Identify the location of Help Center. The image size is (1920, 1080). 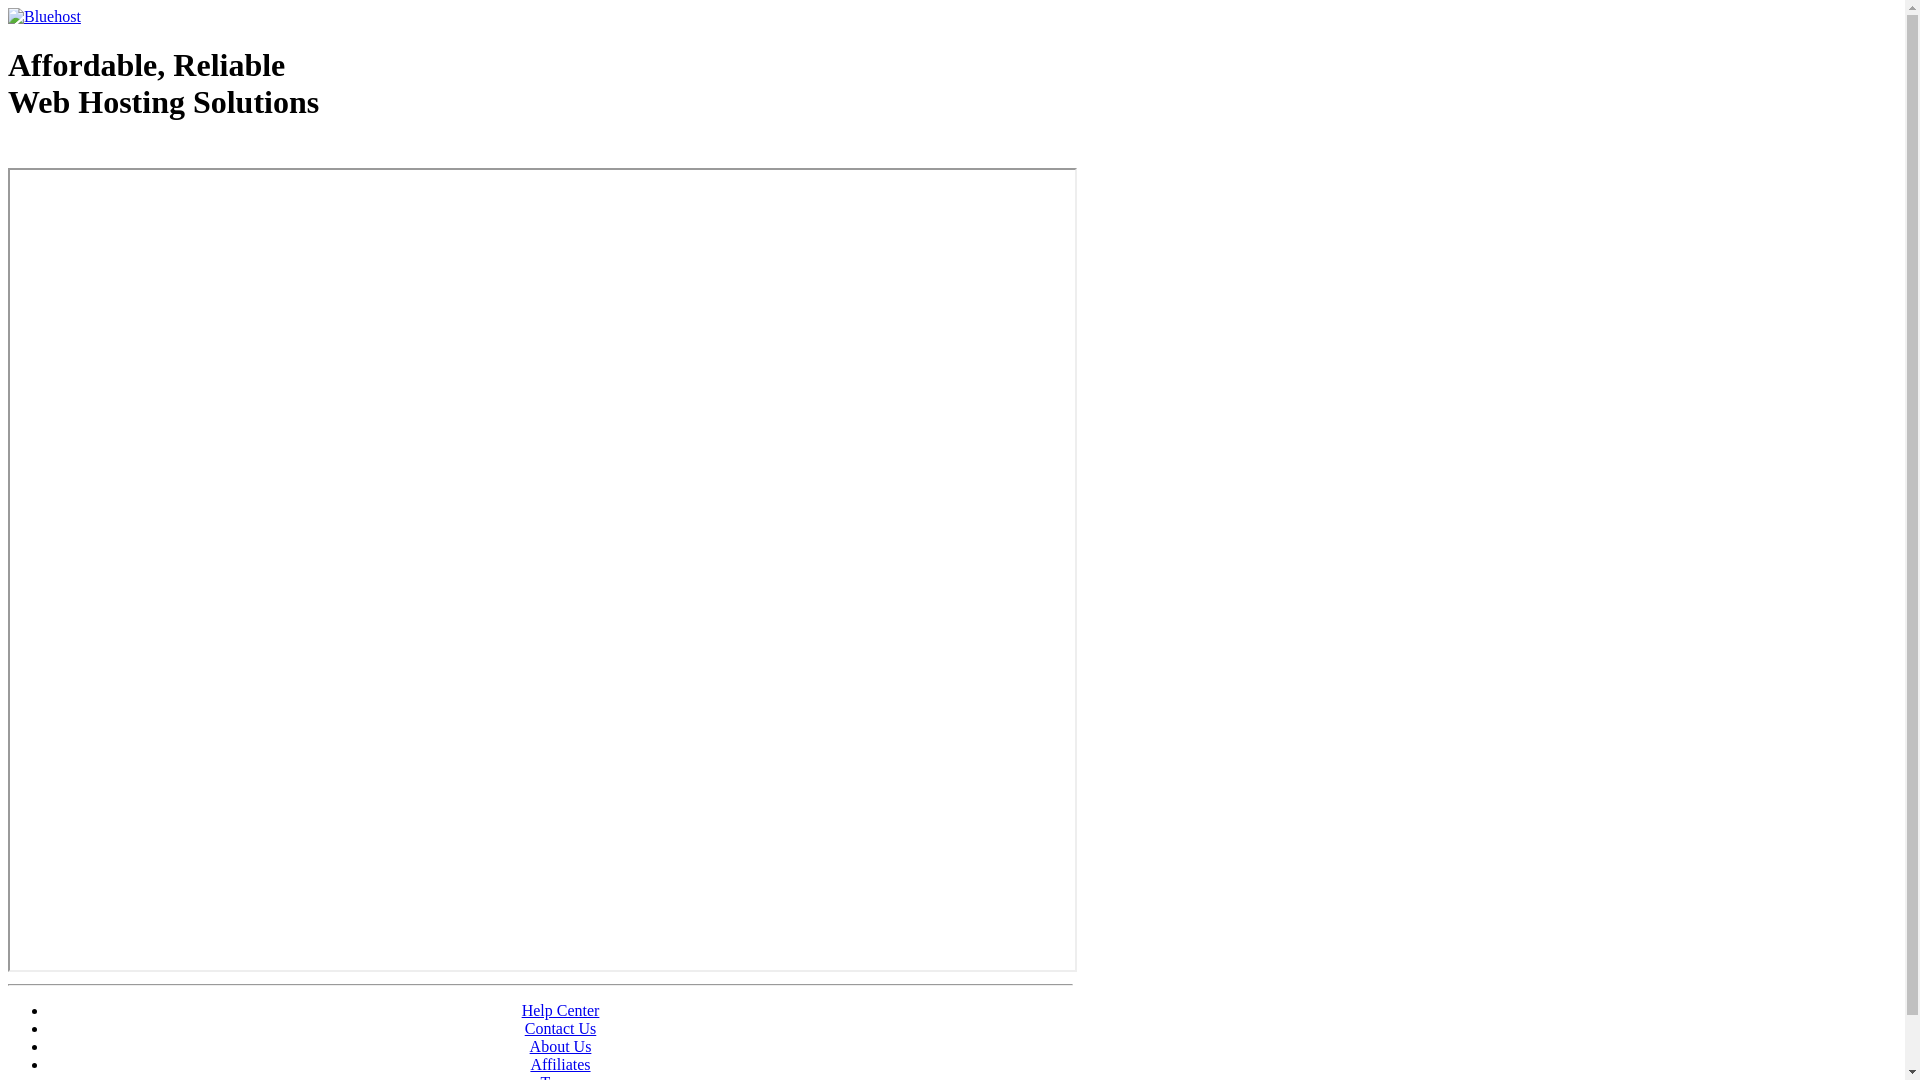
(561, 1010).